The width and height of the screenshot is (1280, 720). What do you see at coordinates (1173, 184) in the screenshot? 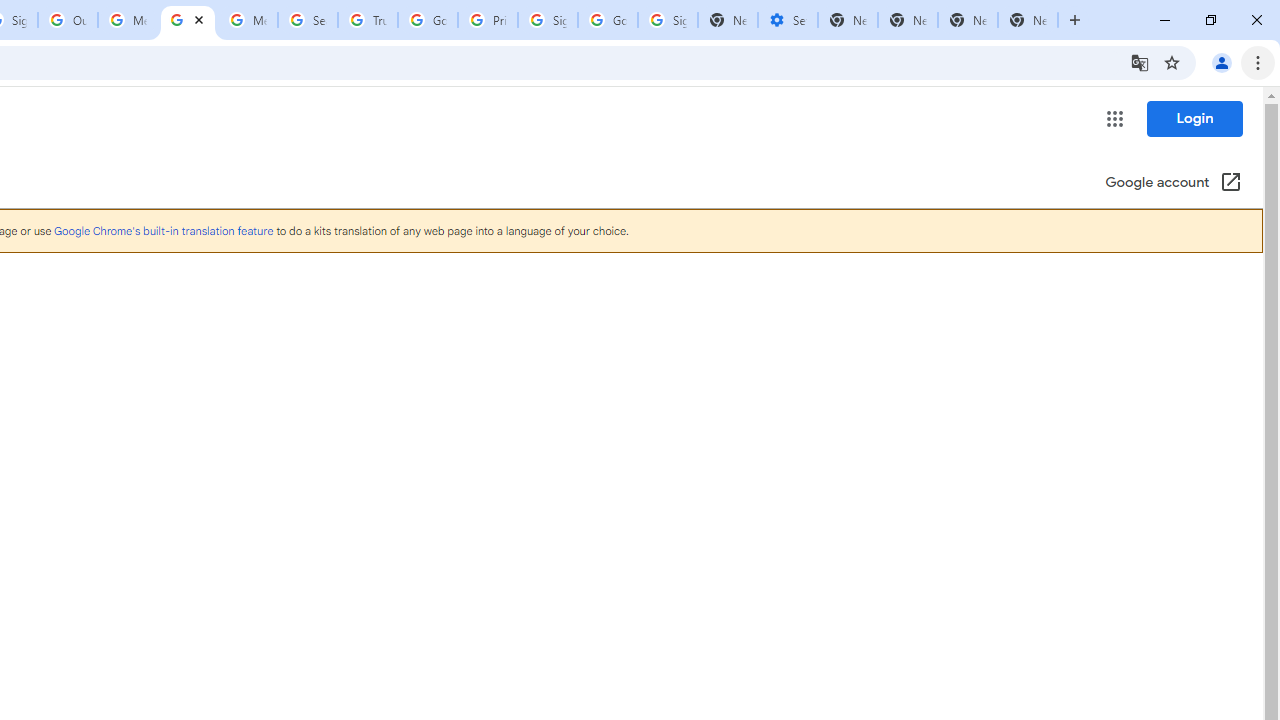
I see `Google Account (Opens in new window)` at bounding box center [1173, 184].